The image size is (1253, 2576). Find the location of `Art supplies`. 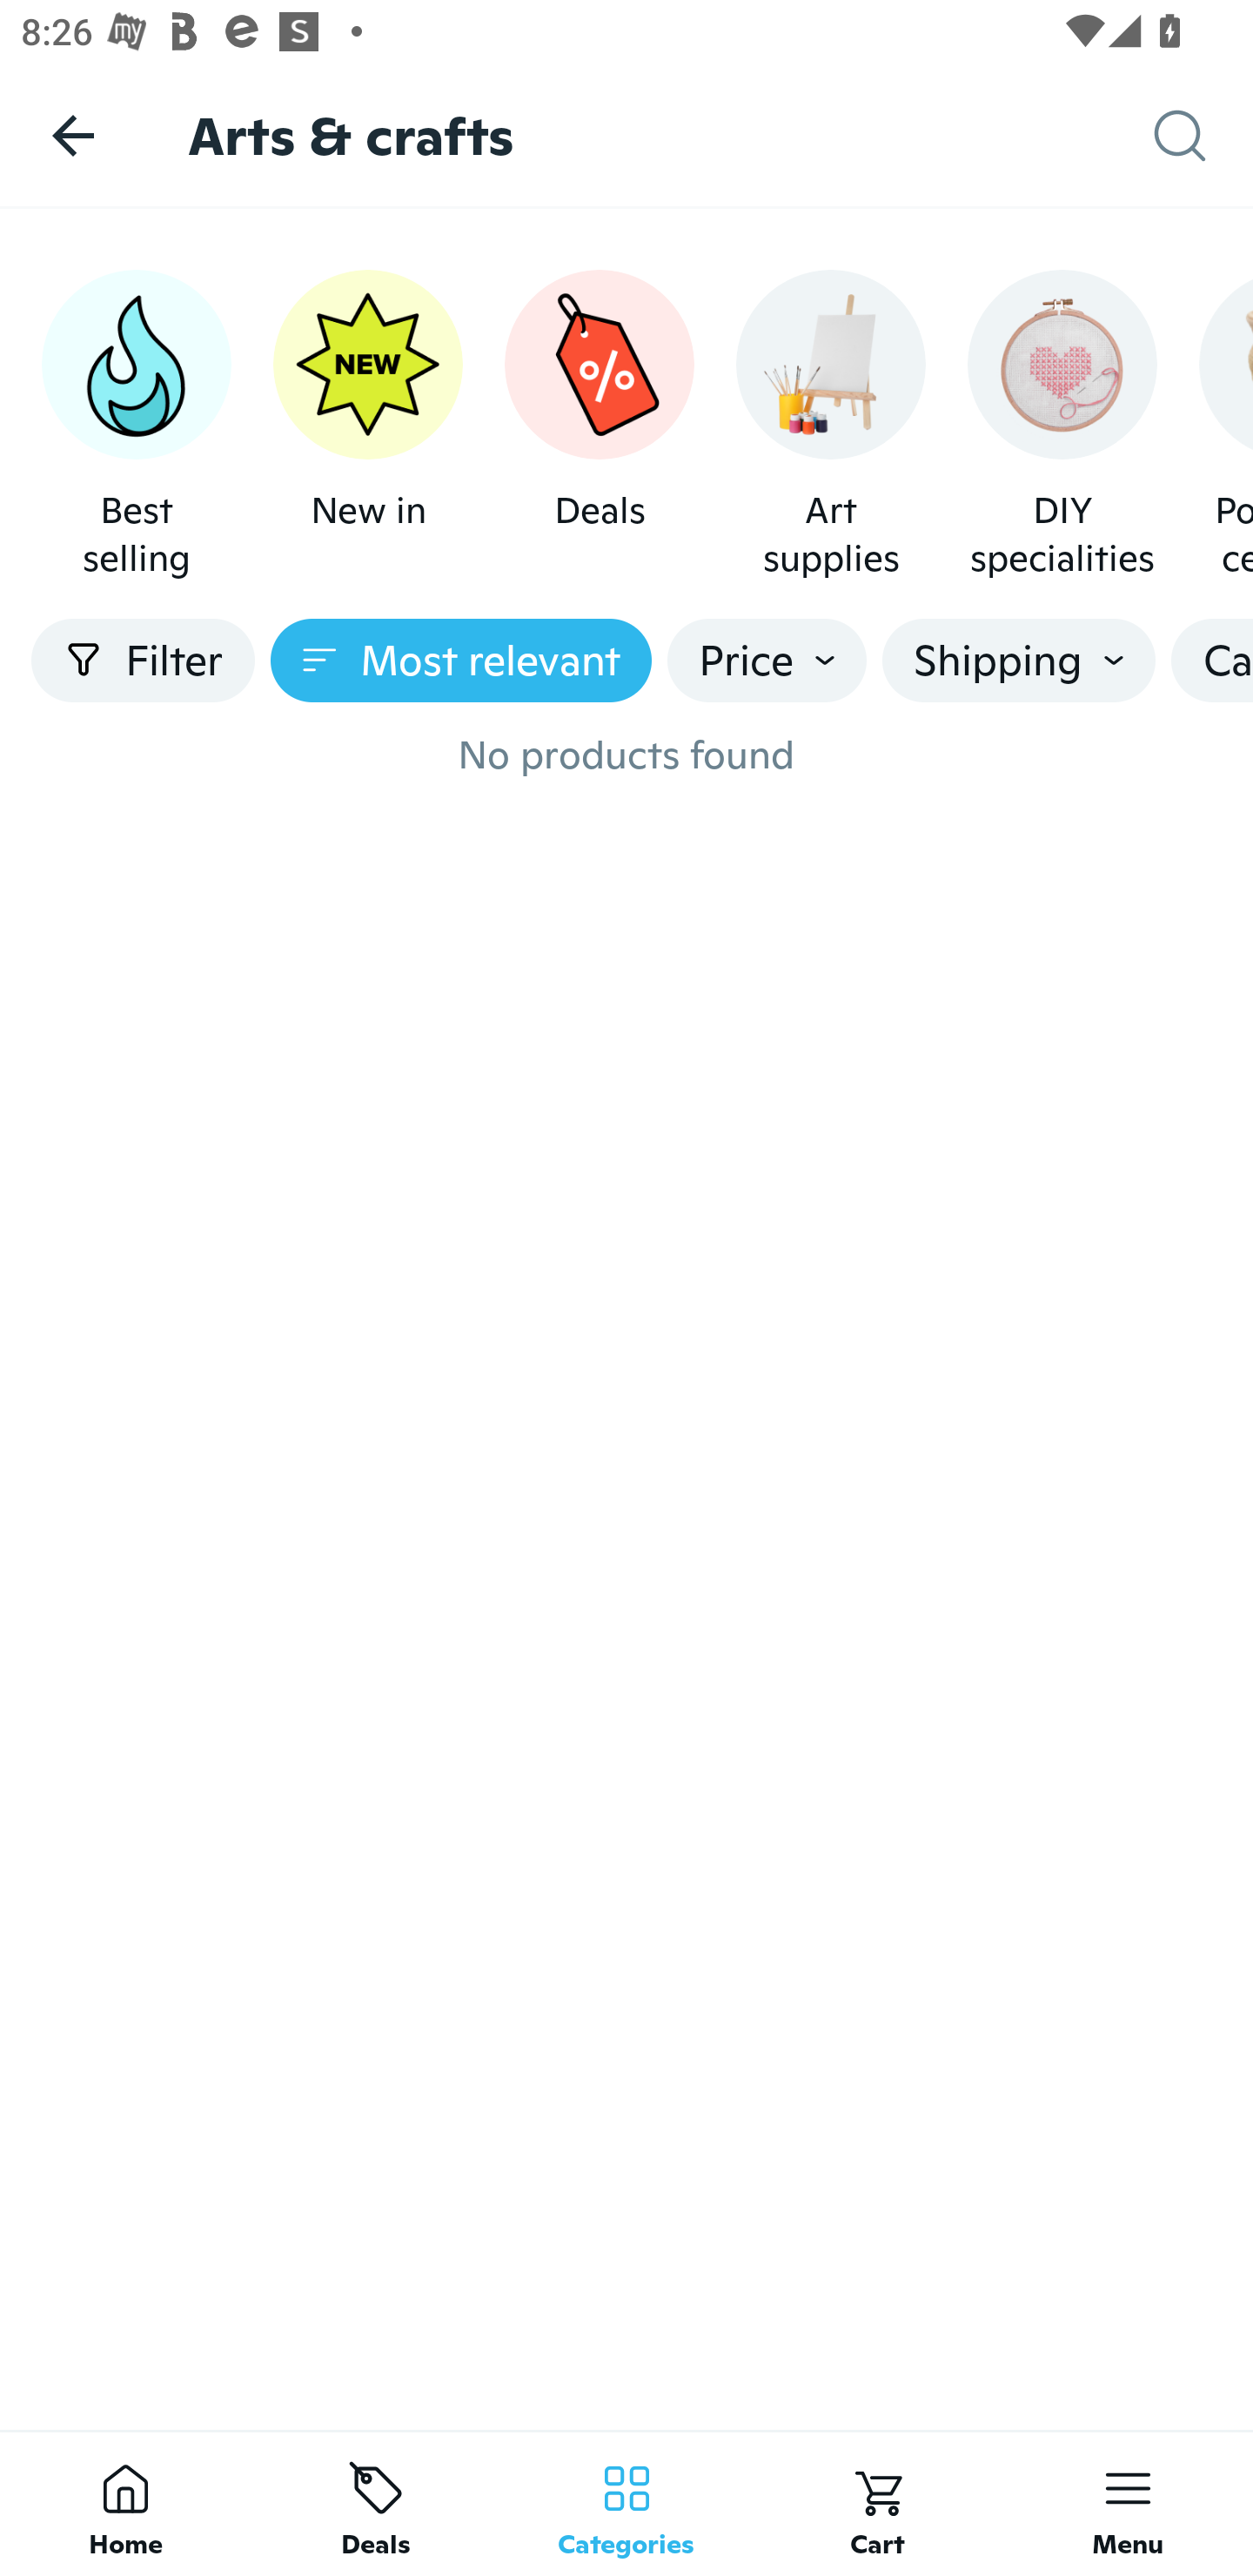

Art supplies is located at coordinates (831, 426).